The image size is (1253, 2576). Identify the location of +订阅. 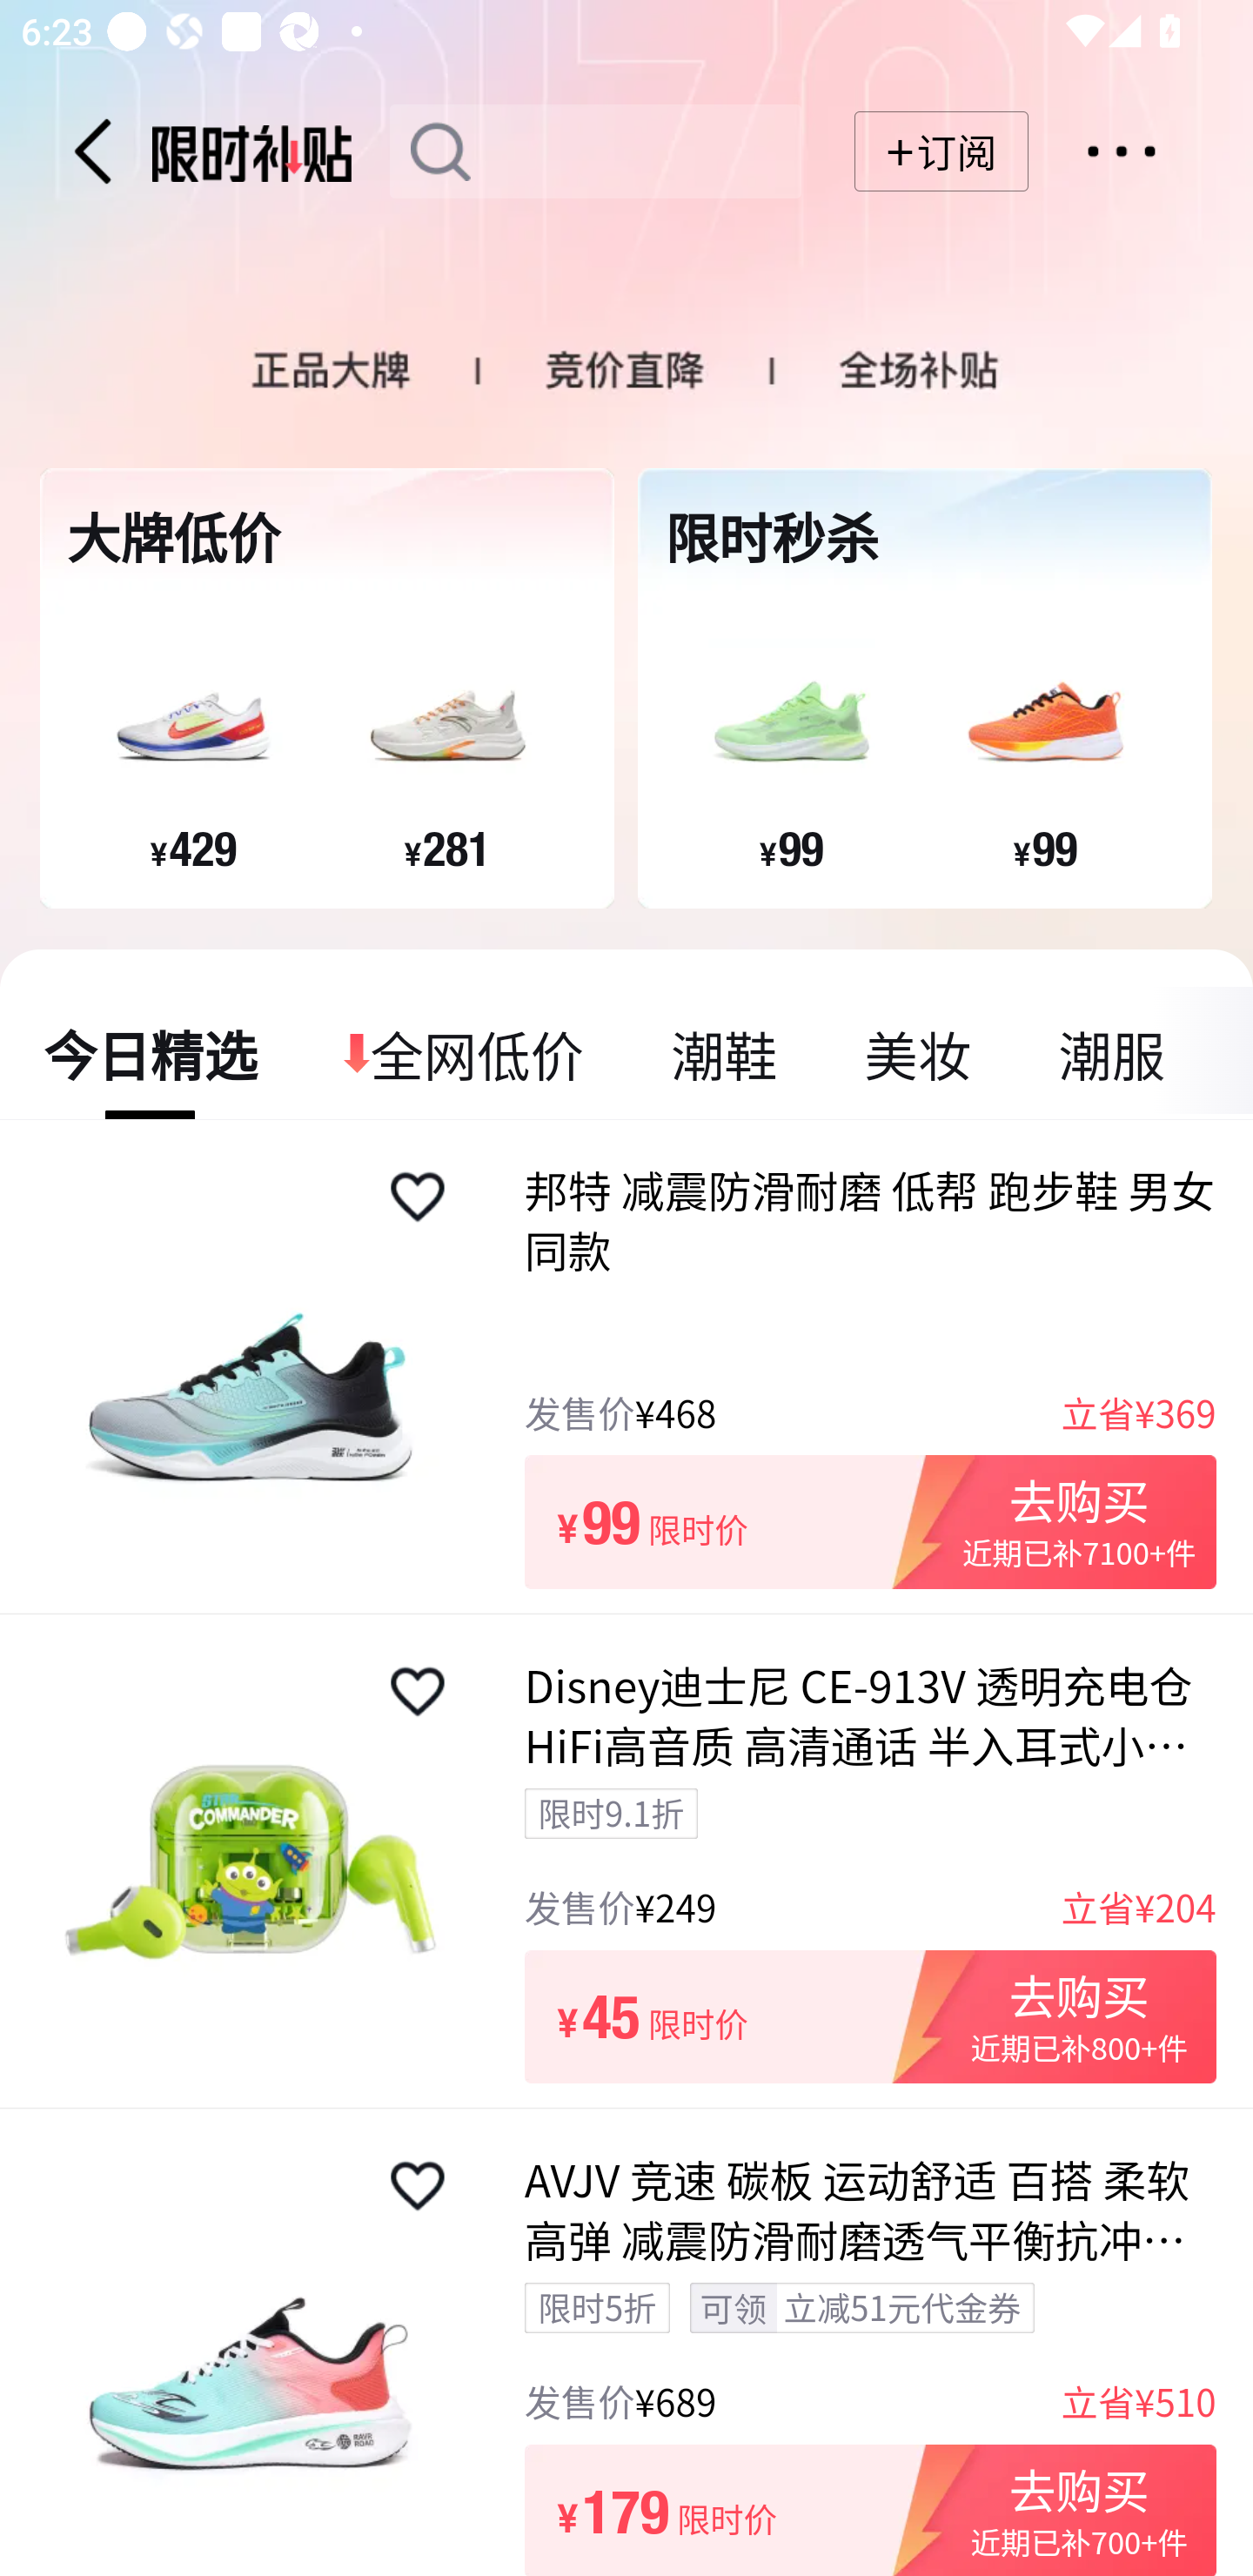
(941, 151).